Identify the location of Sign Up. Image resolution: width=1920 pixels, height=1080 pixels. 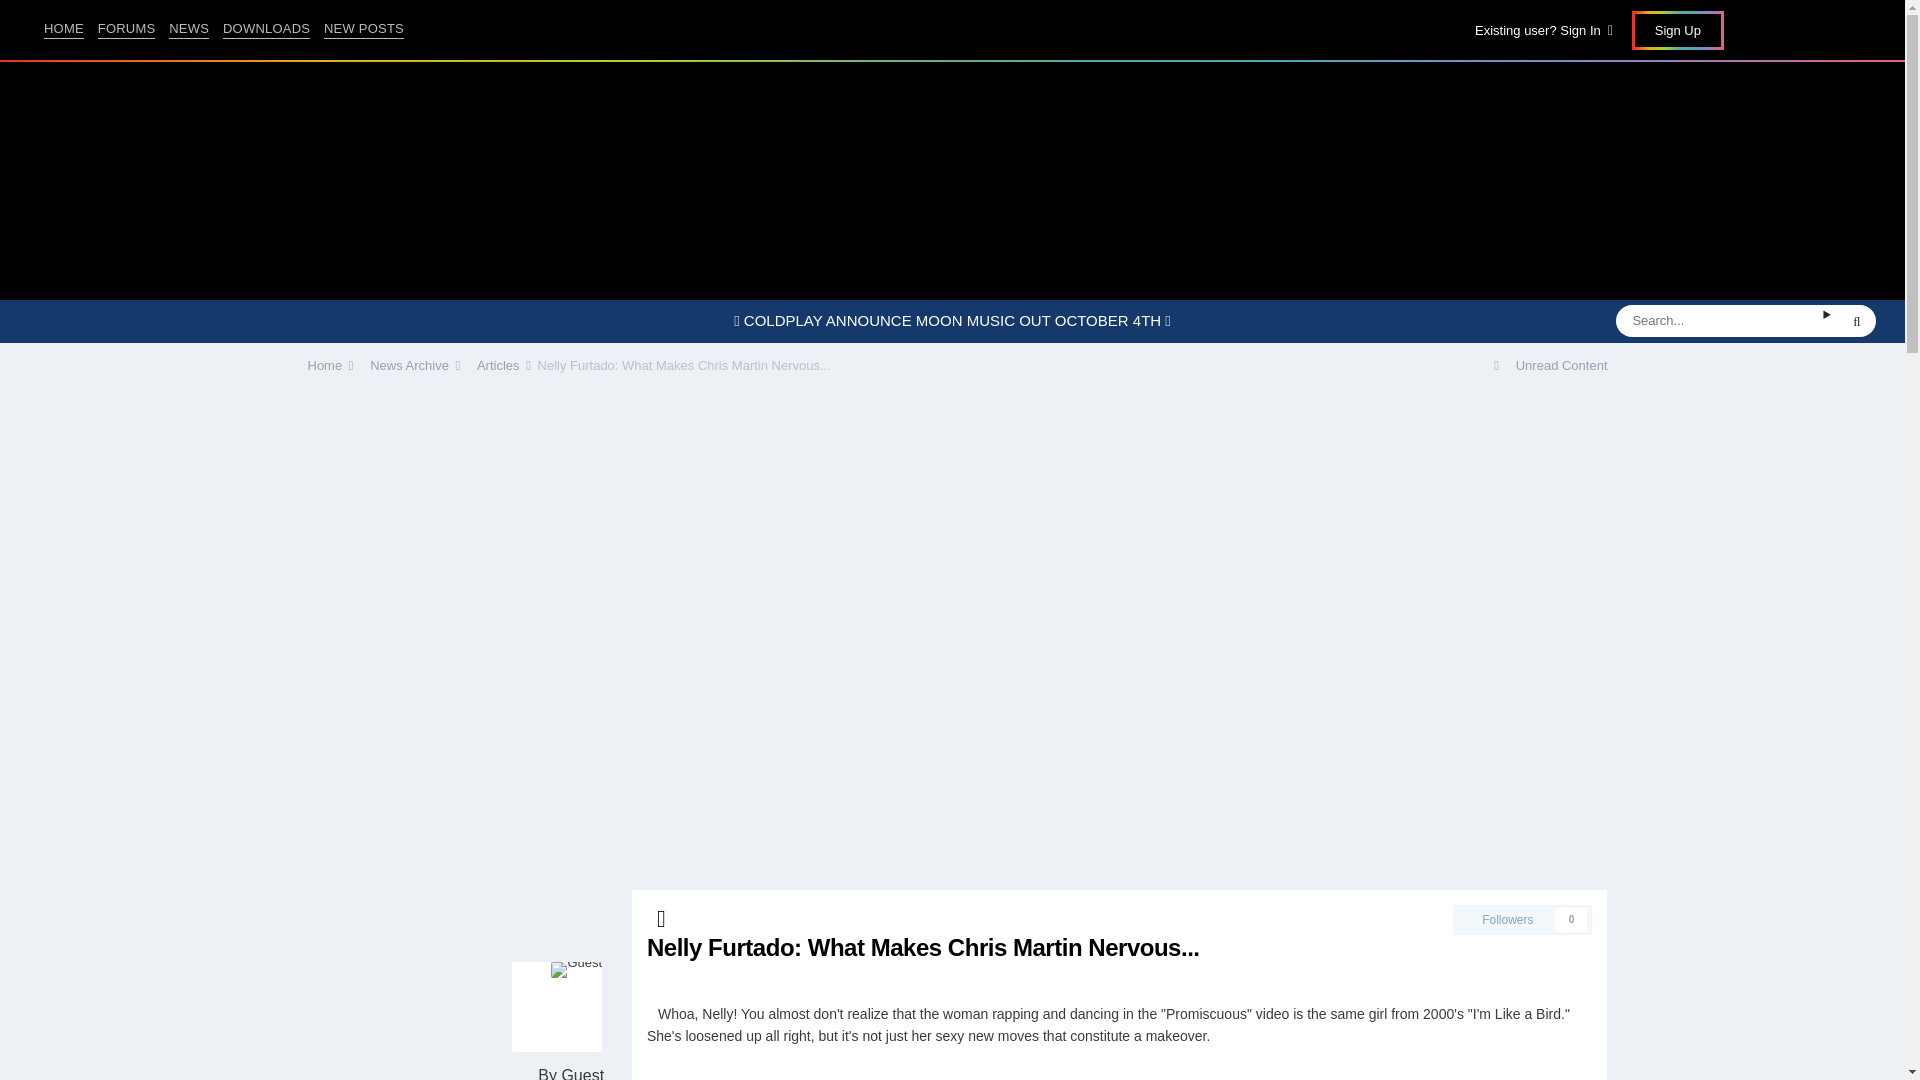
(500, 364).